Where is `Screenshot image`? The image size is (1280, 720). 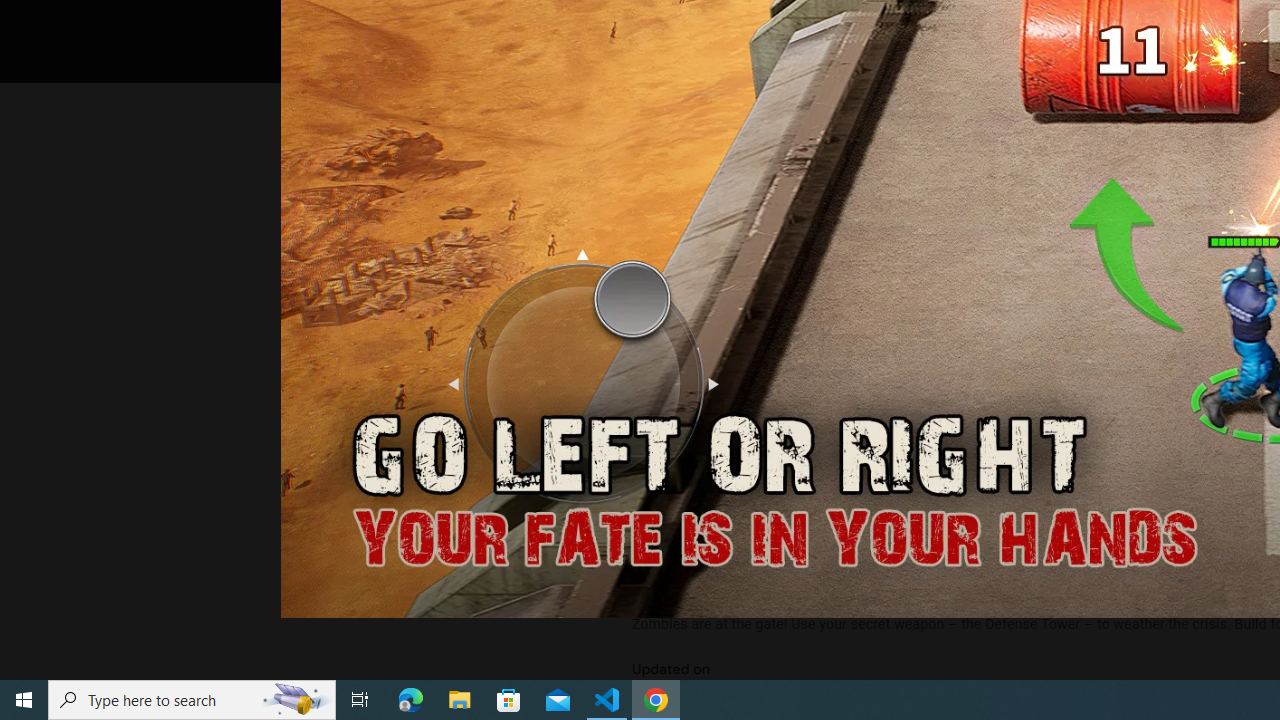
Screenshot image is located at coordinates (895, 271).